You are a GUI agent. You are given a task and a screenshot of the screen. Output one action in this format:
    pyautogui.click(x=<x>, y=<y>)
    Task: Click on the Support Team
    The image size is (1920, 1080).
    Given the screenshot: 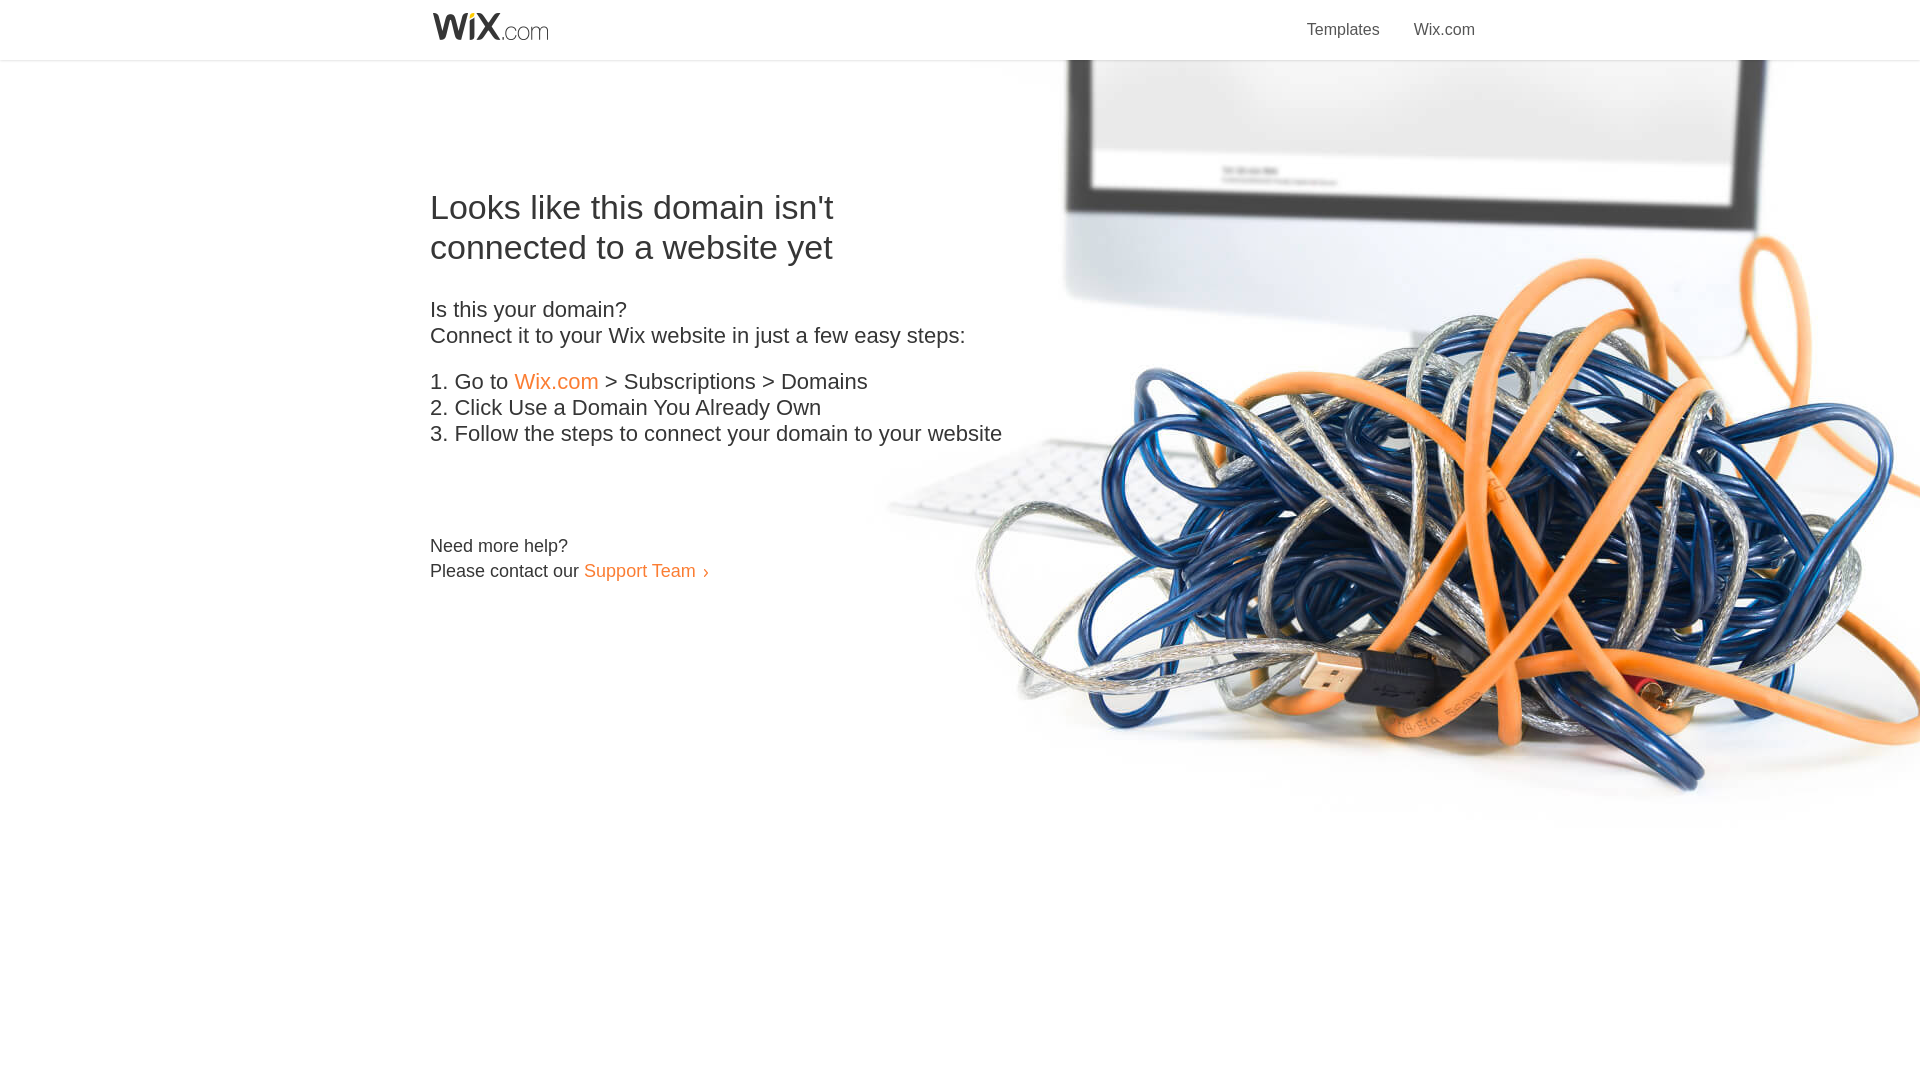 What is the action you would take?
    pyautogui.click(x=639, y=570)
    